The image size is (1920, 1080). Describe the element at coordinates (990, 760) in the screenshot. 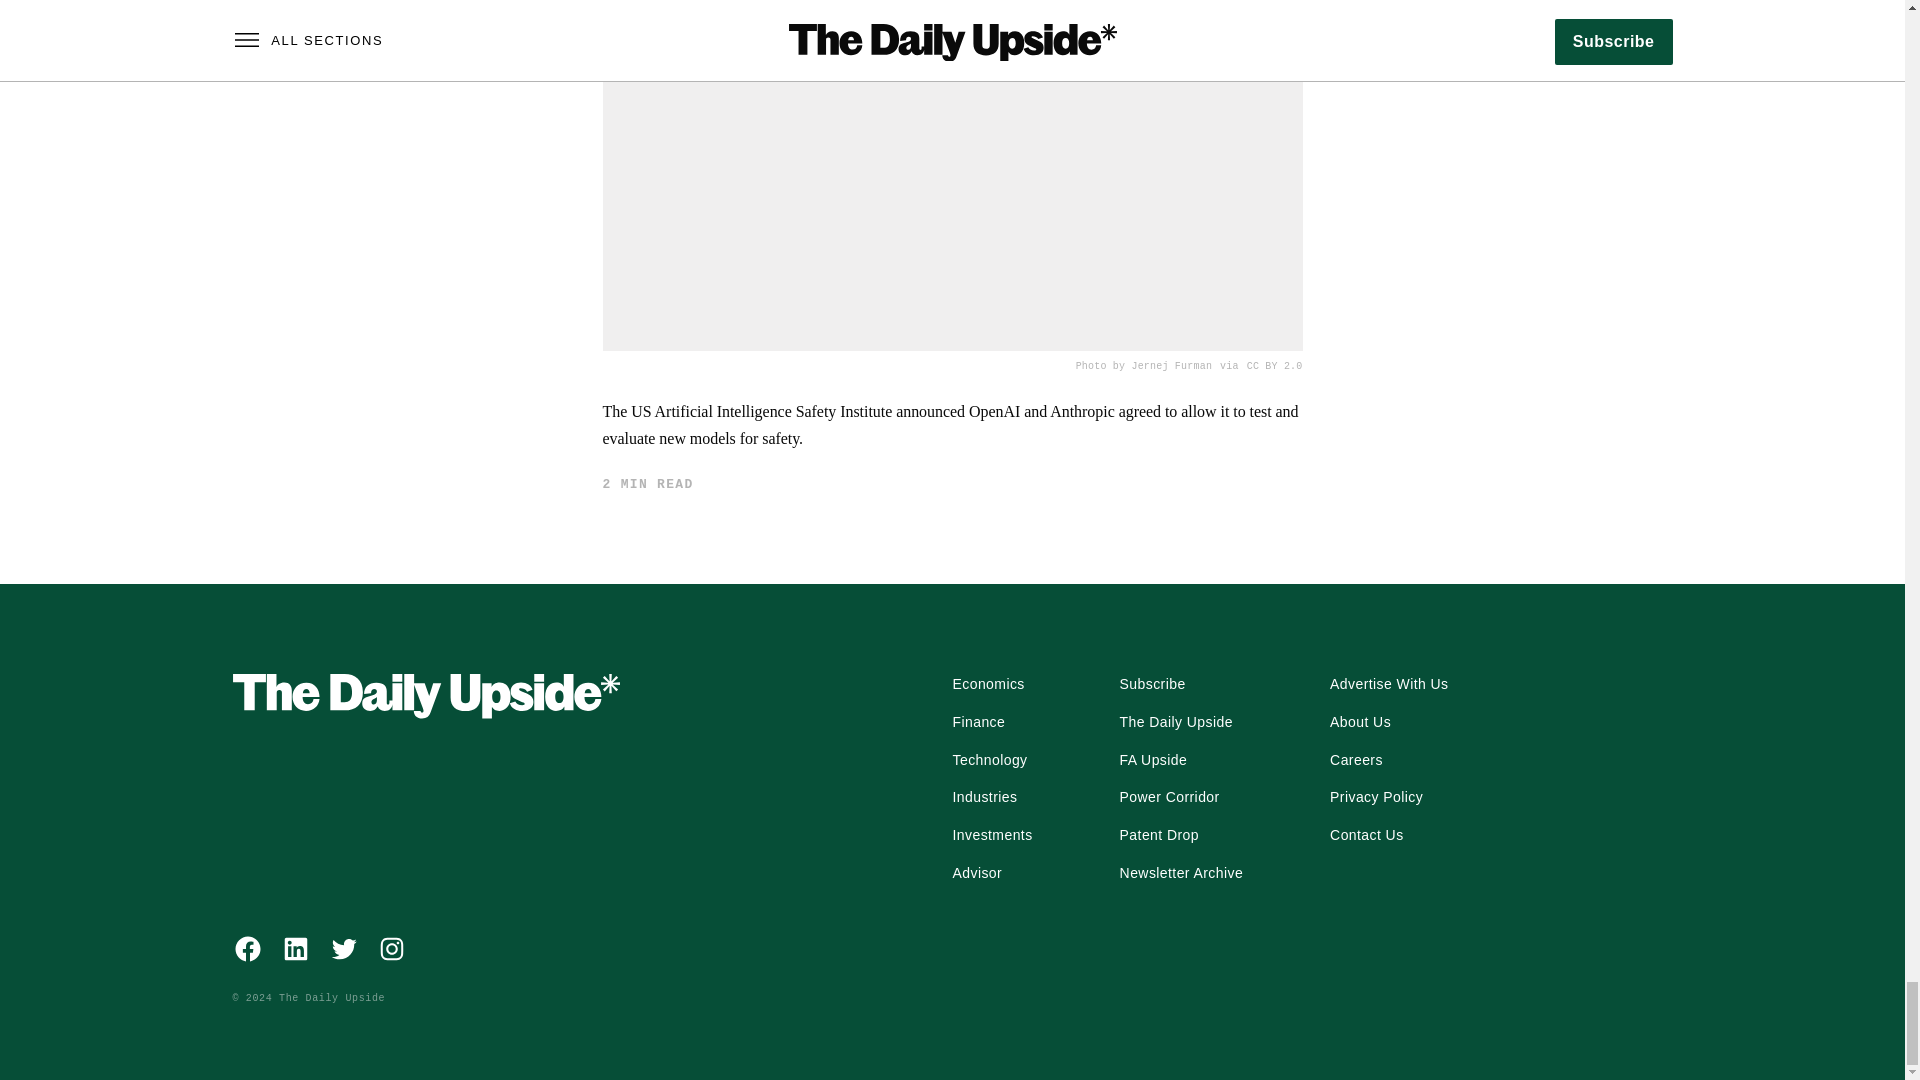

I see `Technology articles` at that location.